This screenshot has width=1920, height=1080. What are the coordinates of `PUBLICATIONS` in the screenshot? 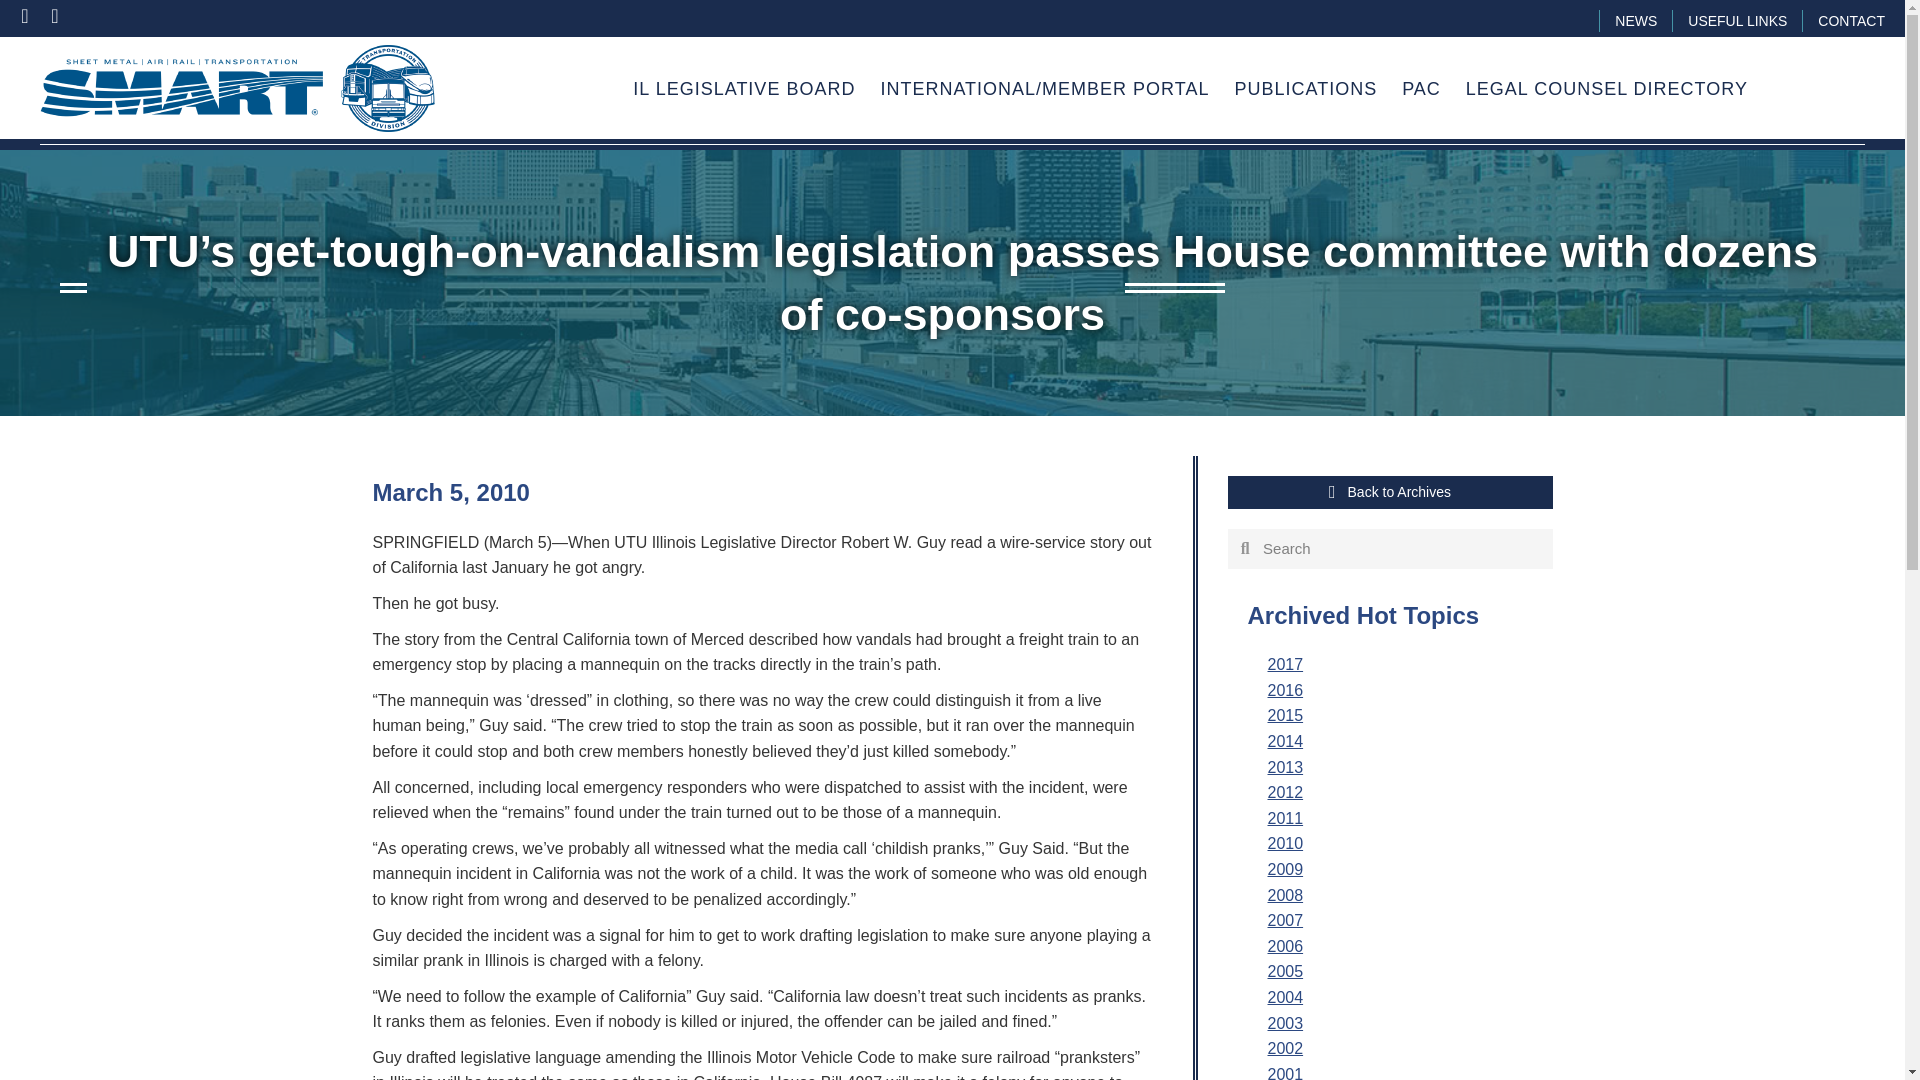 It's located at (1305, 90).